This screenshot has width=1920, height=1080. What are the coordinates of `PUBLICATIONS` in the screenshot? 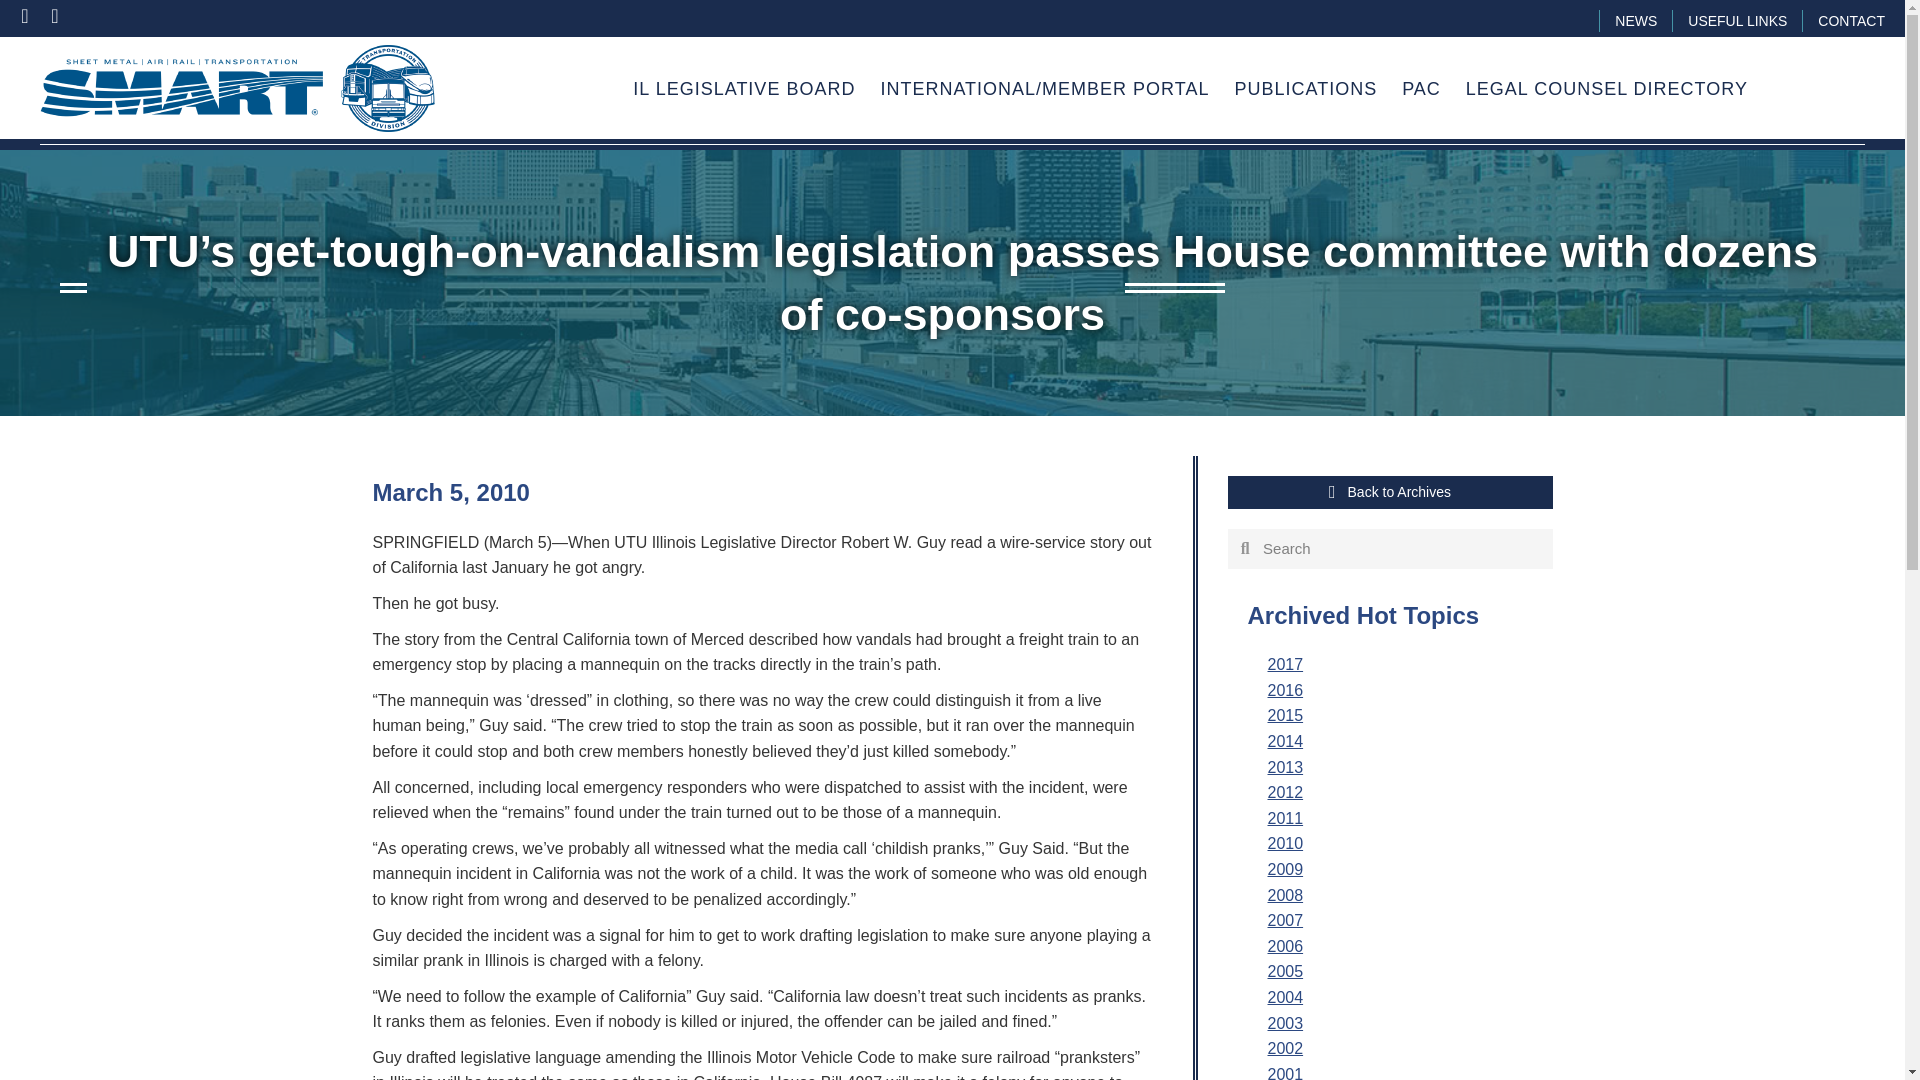 It's located at (1305, 90).